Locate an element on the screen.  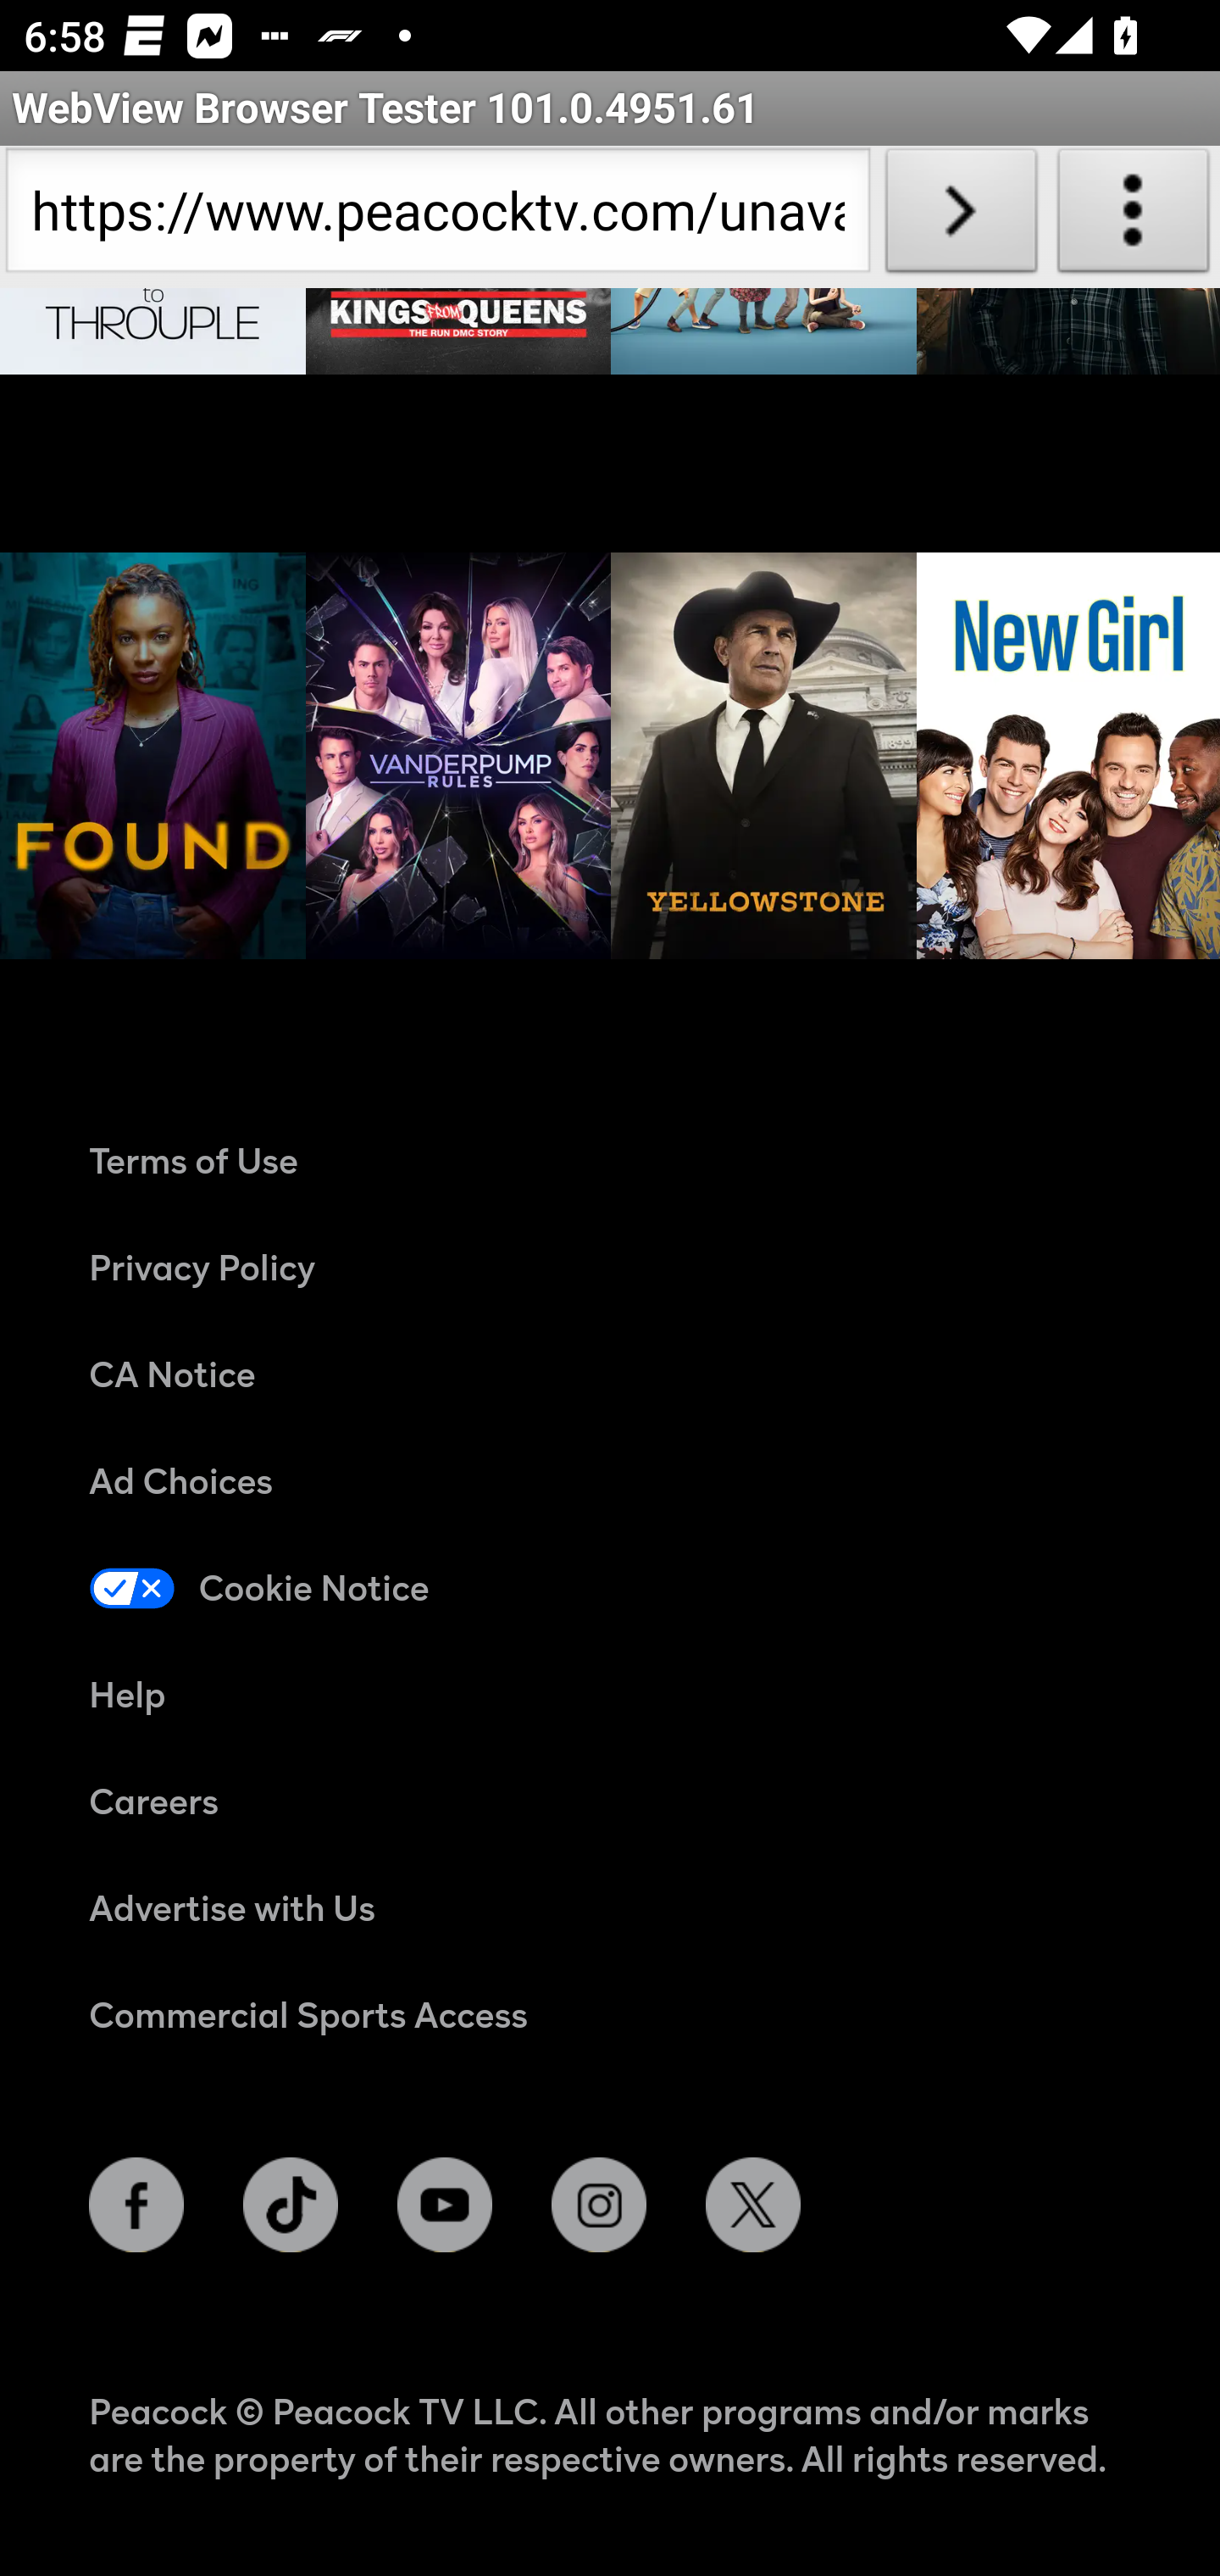
https://www.peacocktv.com/unavailable is located at coordinates (437, 217).